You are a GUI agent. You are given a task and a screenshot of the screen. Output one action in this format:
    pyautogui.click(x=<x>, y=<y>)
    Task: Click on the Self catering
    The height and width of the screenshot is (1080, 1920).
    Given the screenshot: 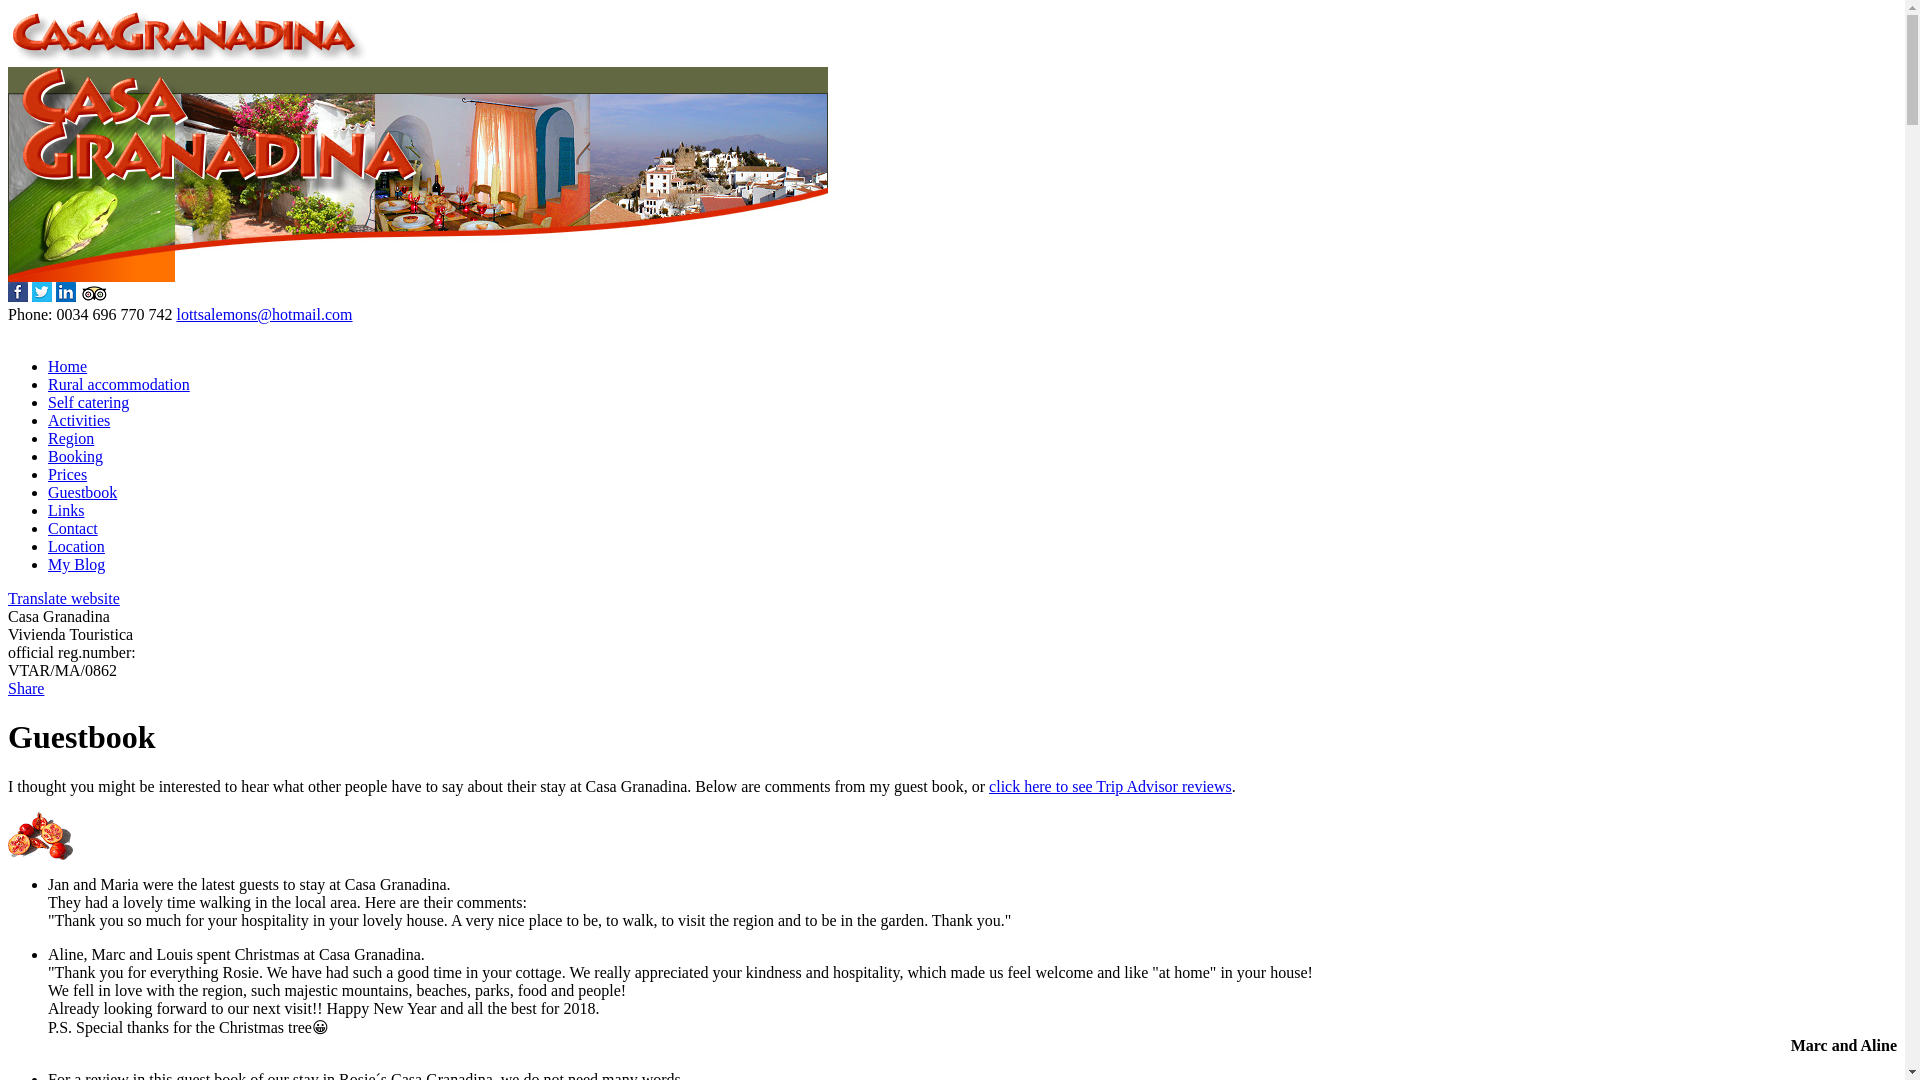 What is the action you would take?
    pyautogui.click(x=88, y=402)
    